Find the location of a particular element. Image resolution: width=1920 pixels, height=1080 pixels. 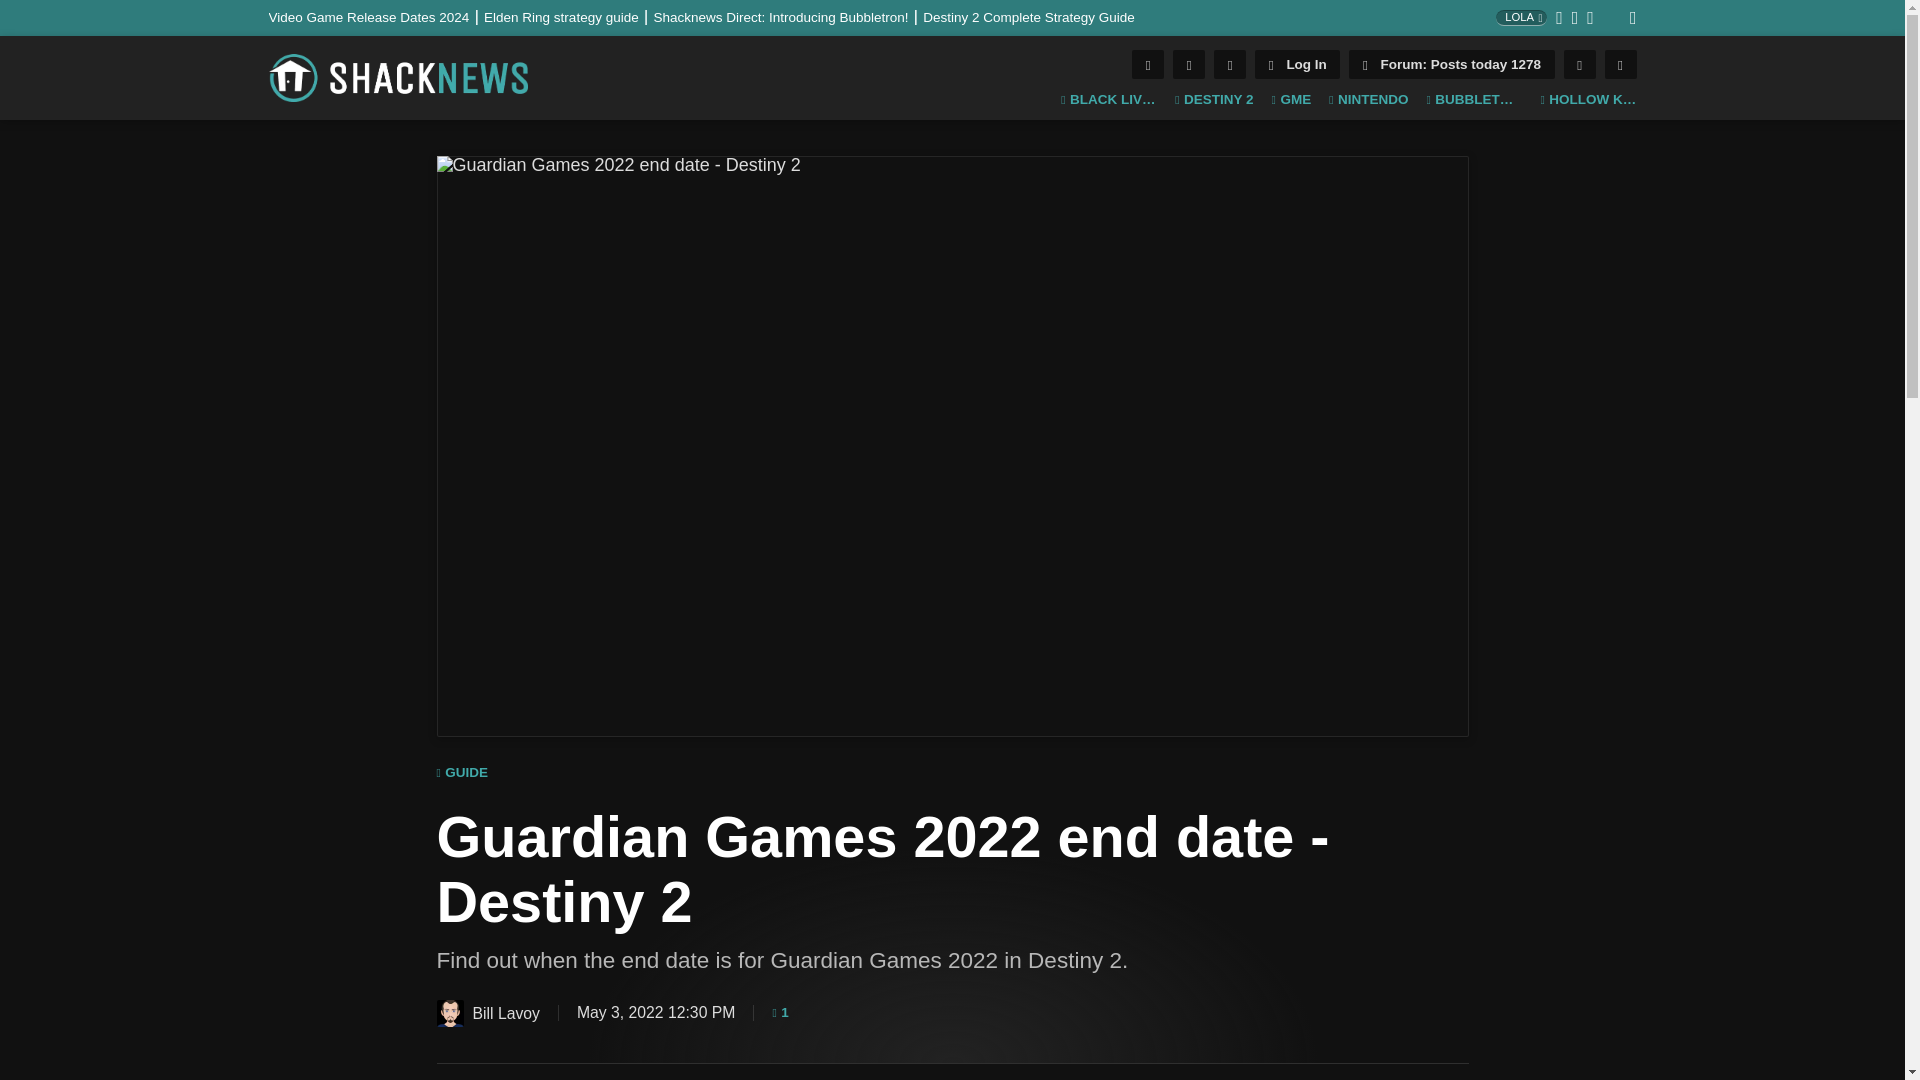

Shacknews Direct: Introducing Bubbletron! is located at coordinates (788, 16).